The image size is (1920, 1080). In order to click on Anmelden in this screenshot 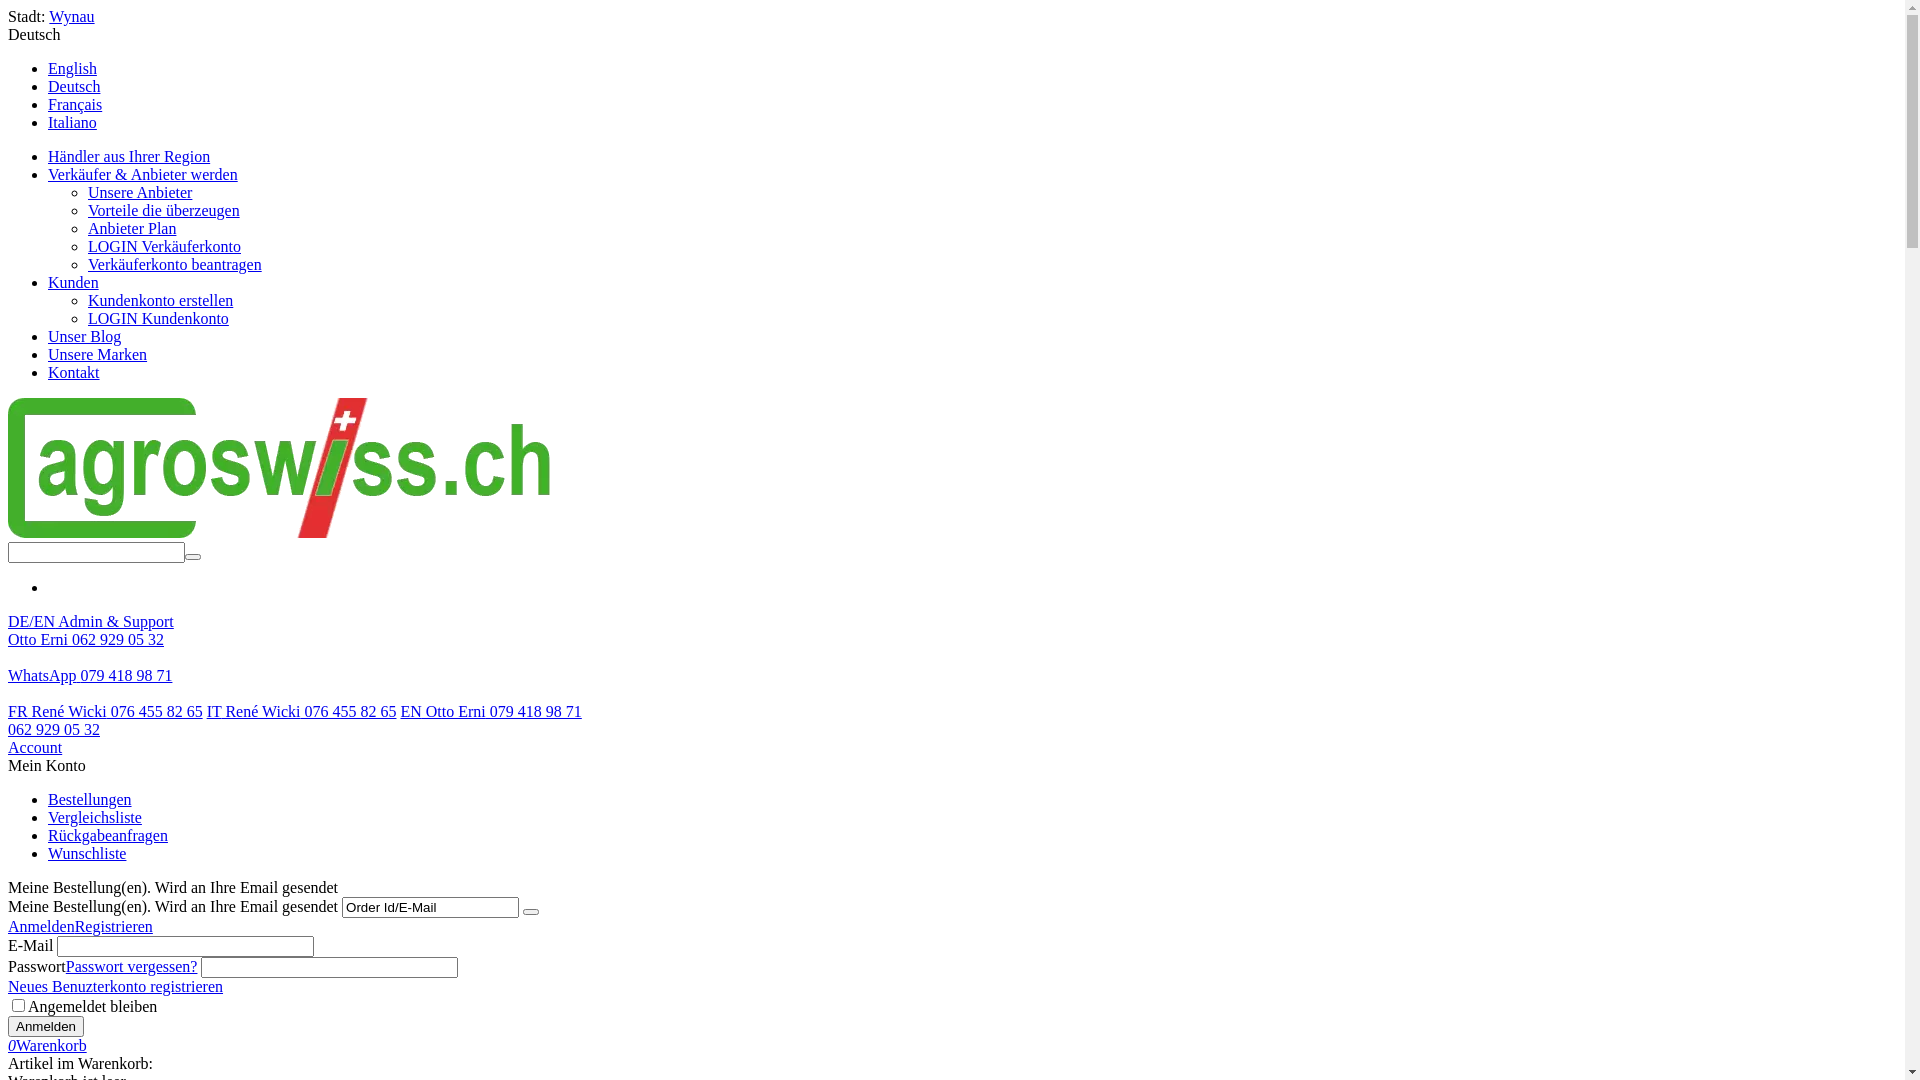, I will do `click(46, 1026)`.